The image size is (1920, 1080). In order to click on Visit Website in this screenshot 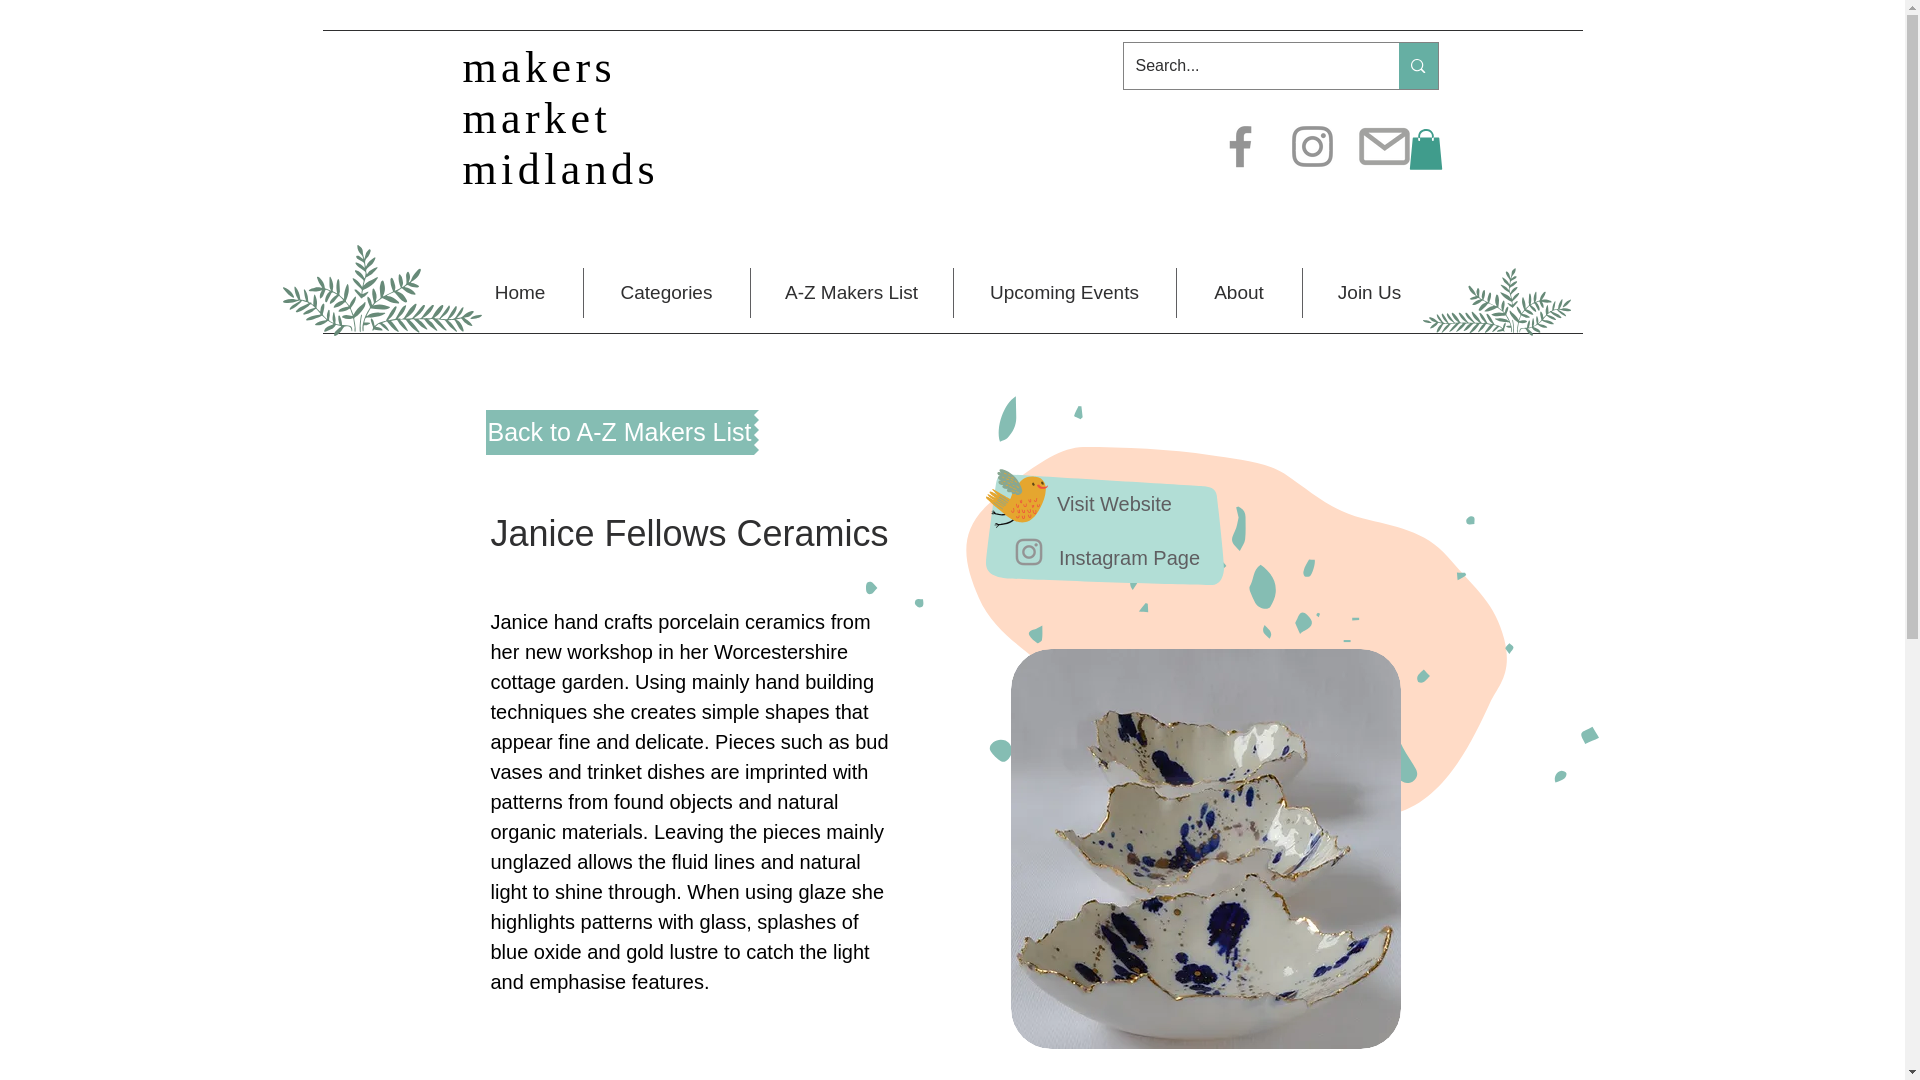, I will do `click(1113, 504)`.